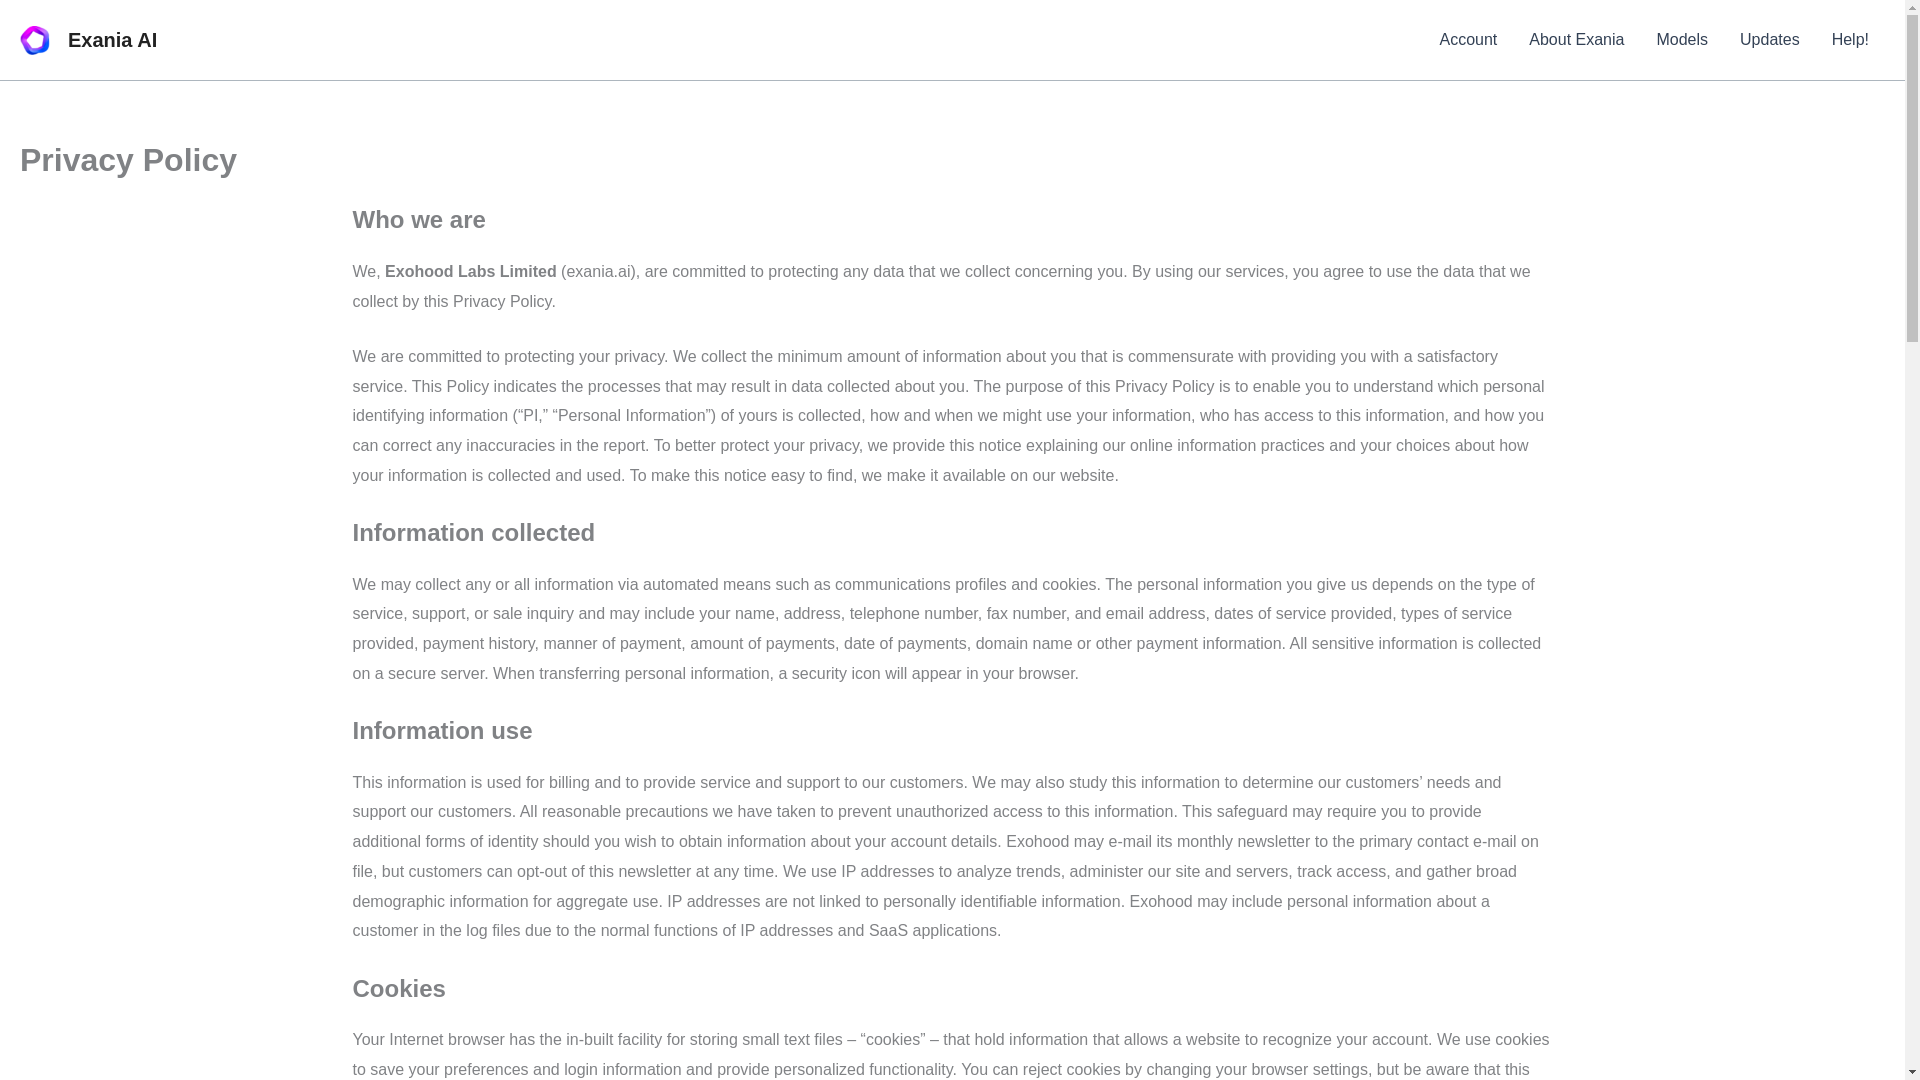 This screenshot has height=1080, width=1920. Describe the element at coordinates (1770, 40) in the screenshot. I see `Updates` at that location.